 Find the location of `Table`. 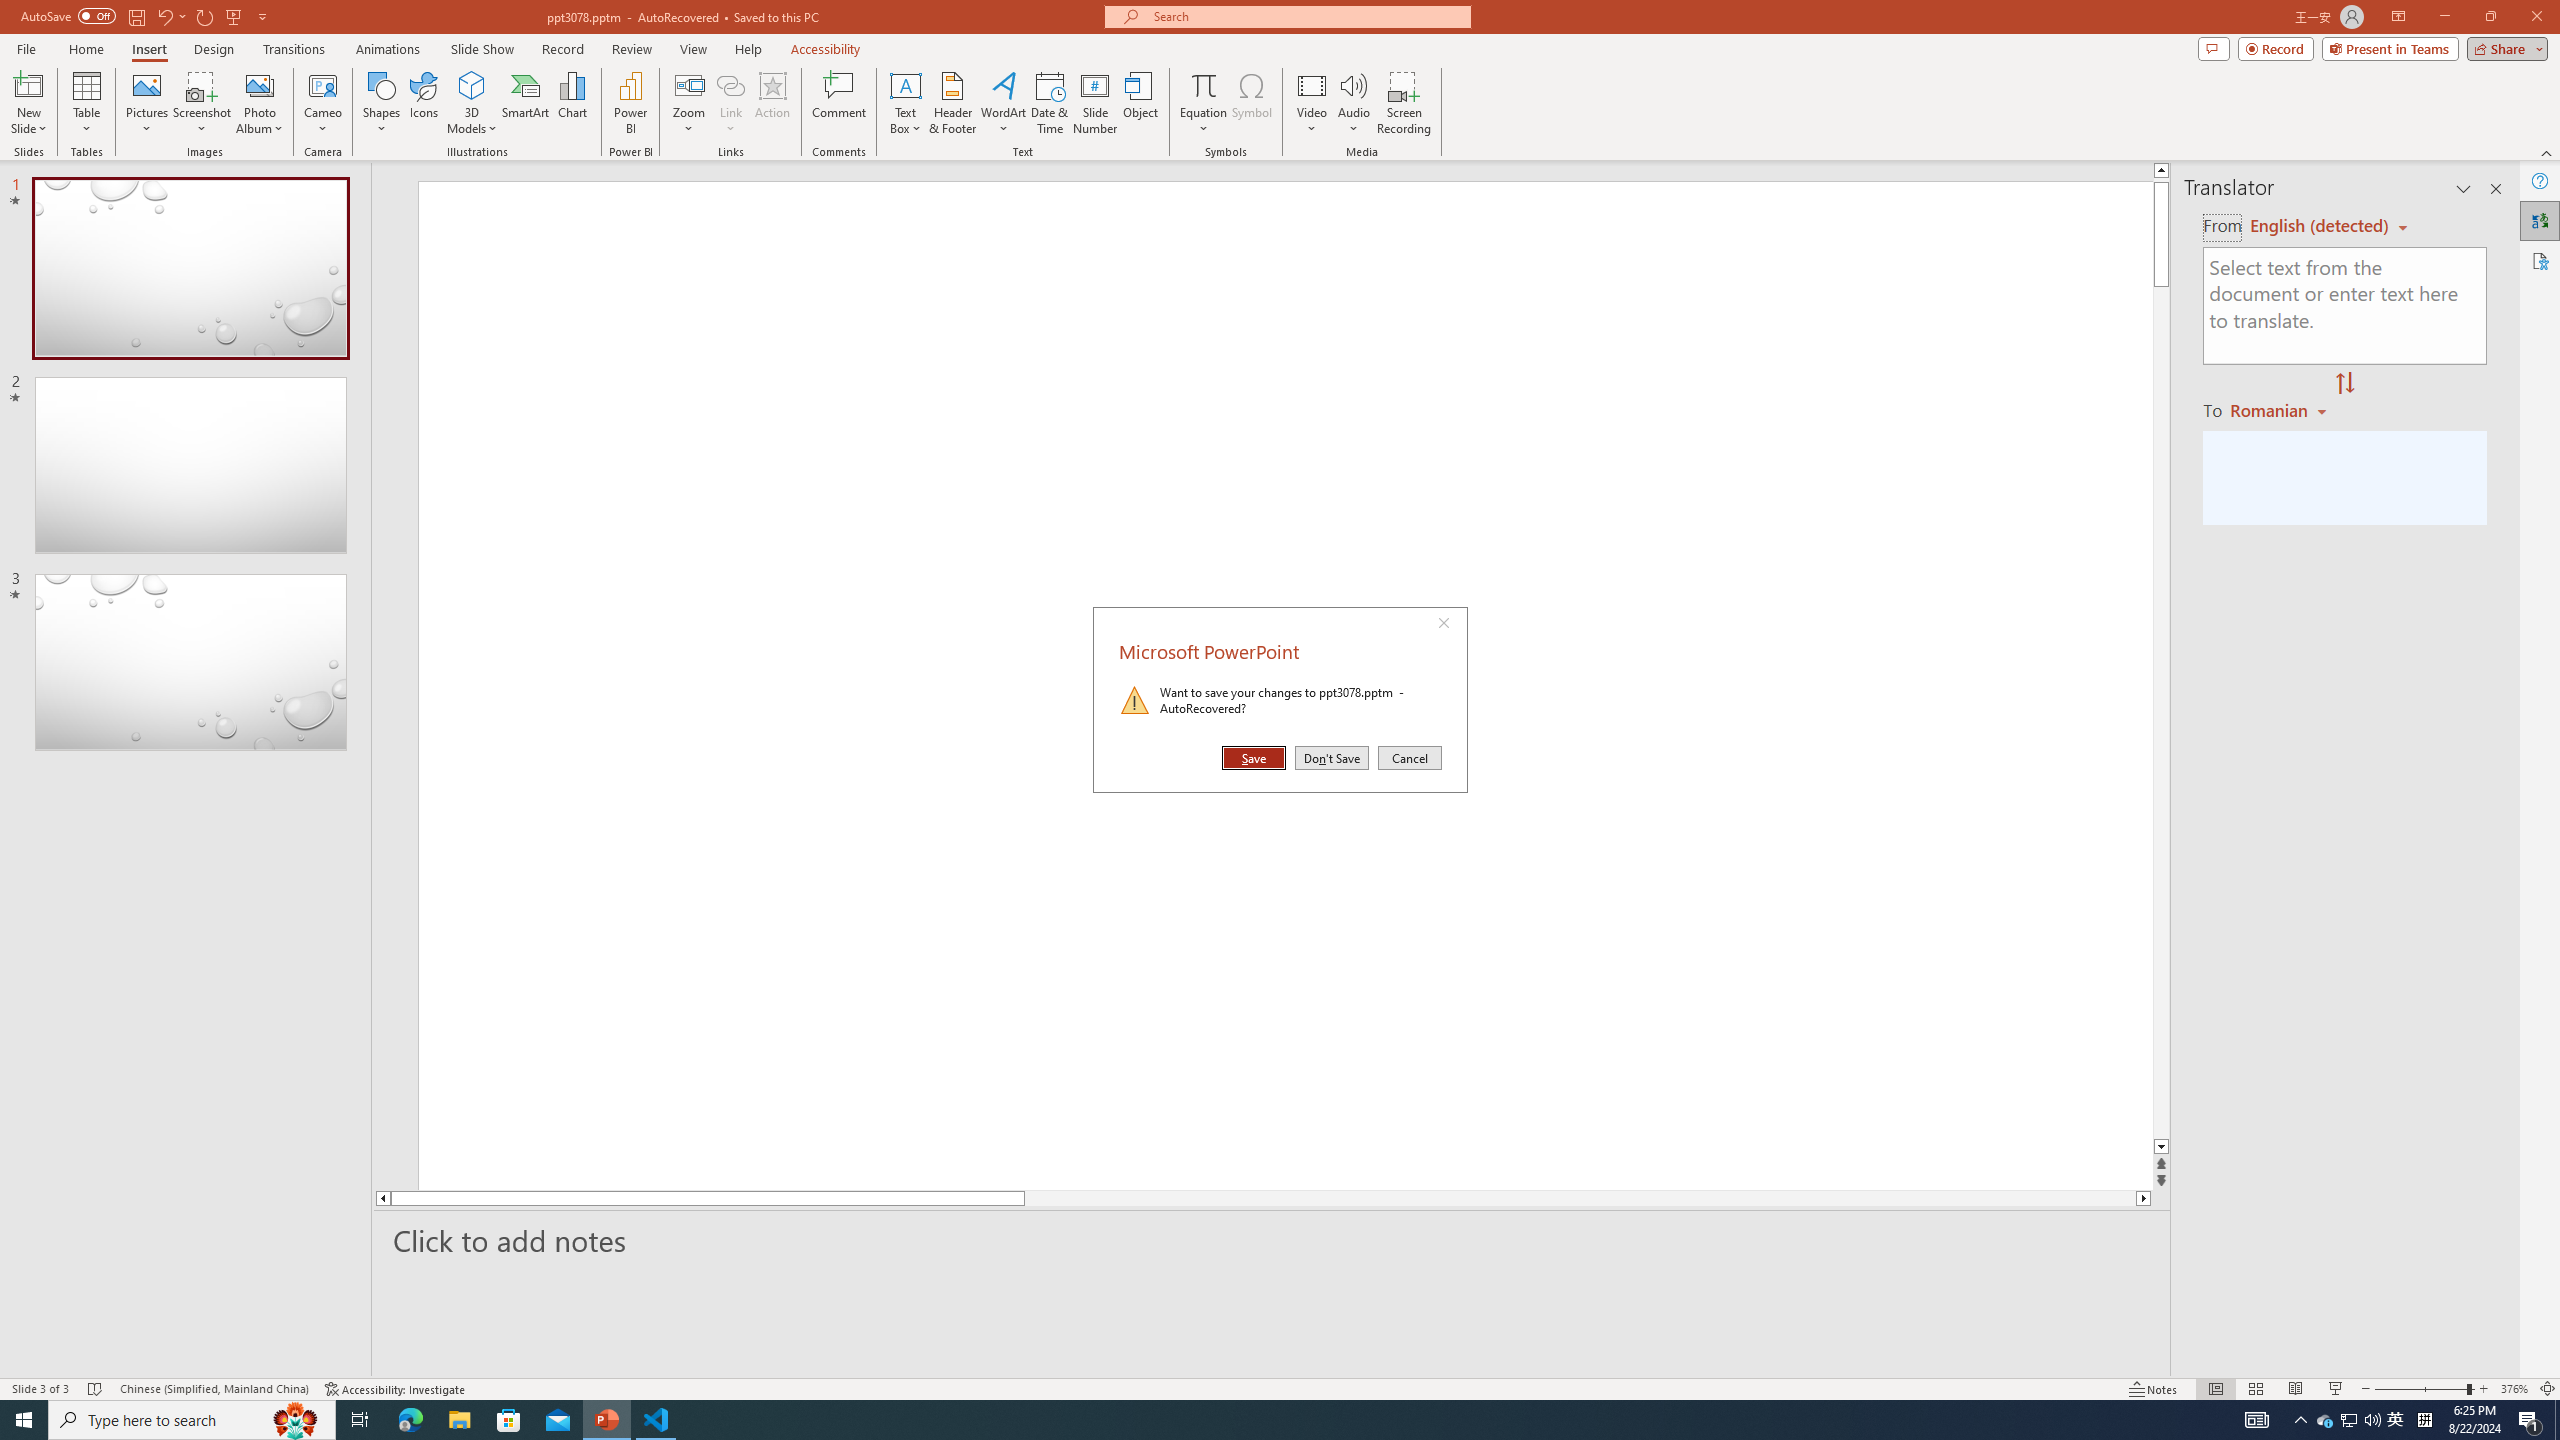

Table is located at coordinates (86, 103).